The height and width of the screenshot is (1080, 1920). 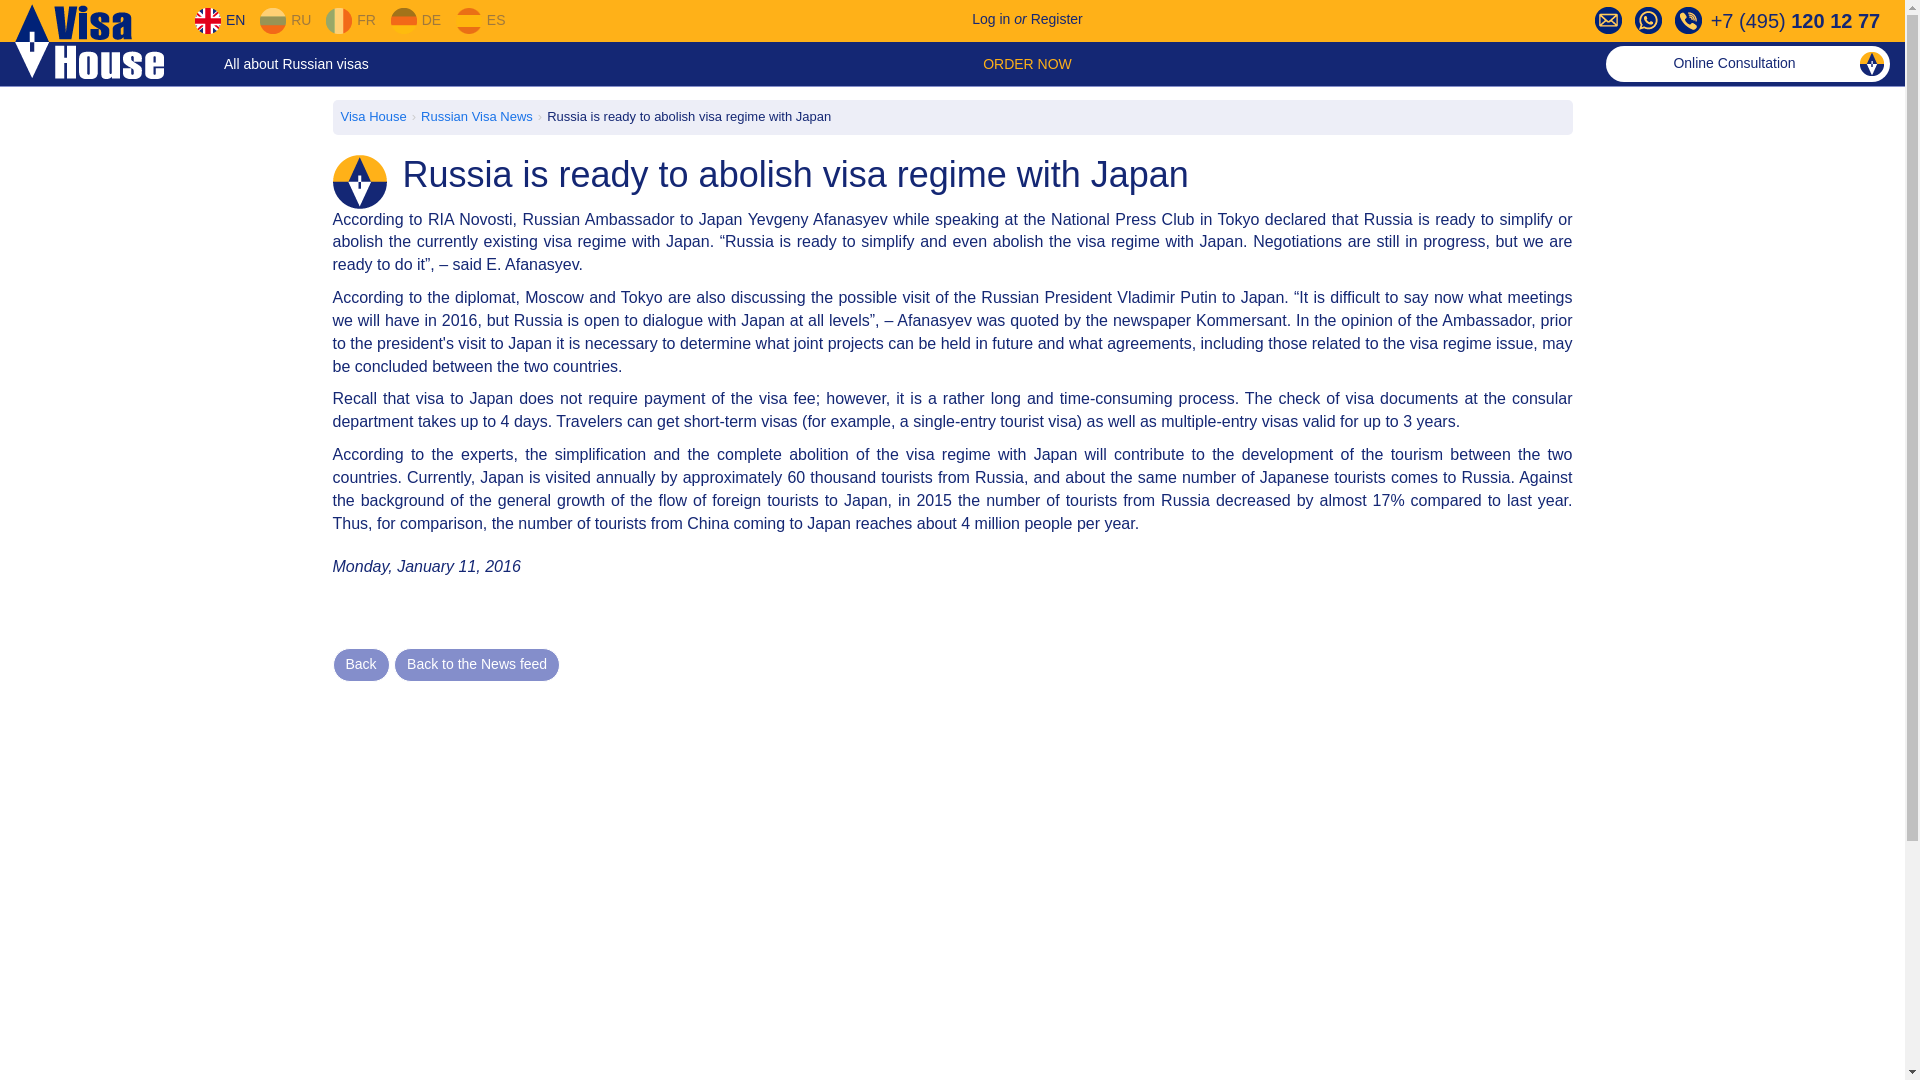 I want to click on RU, so click(x=285, y=20).